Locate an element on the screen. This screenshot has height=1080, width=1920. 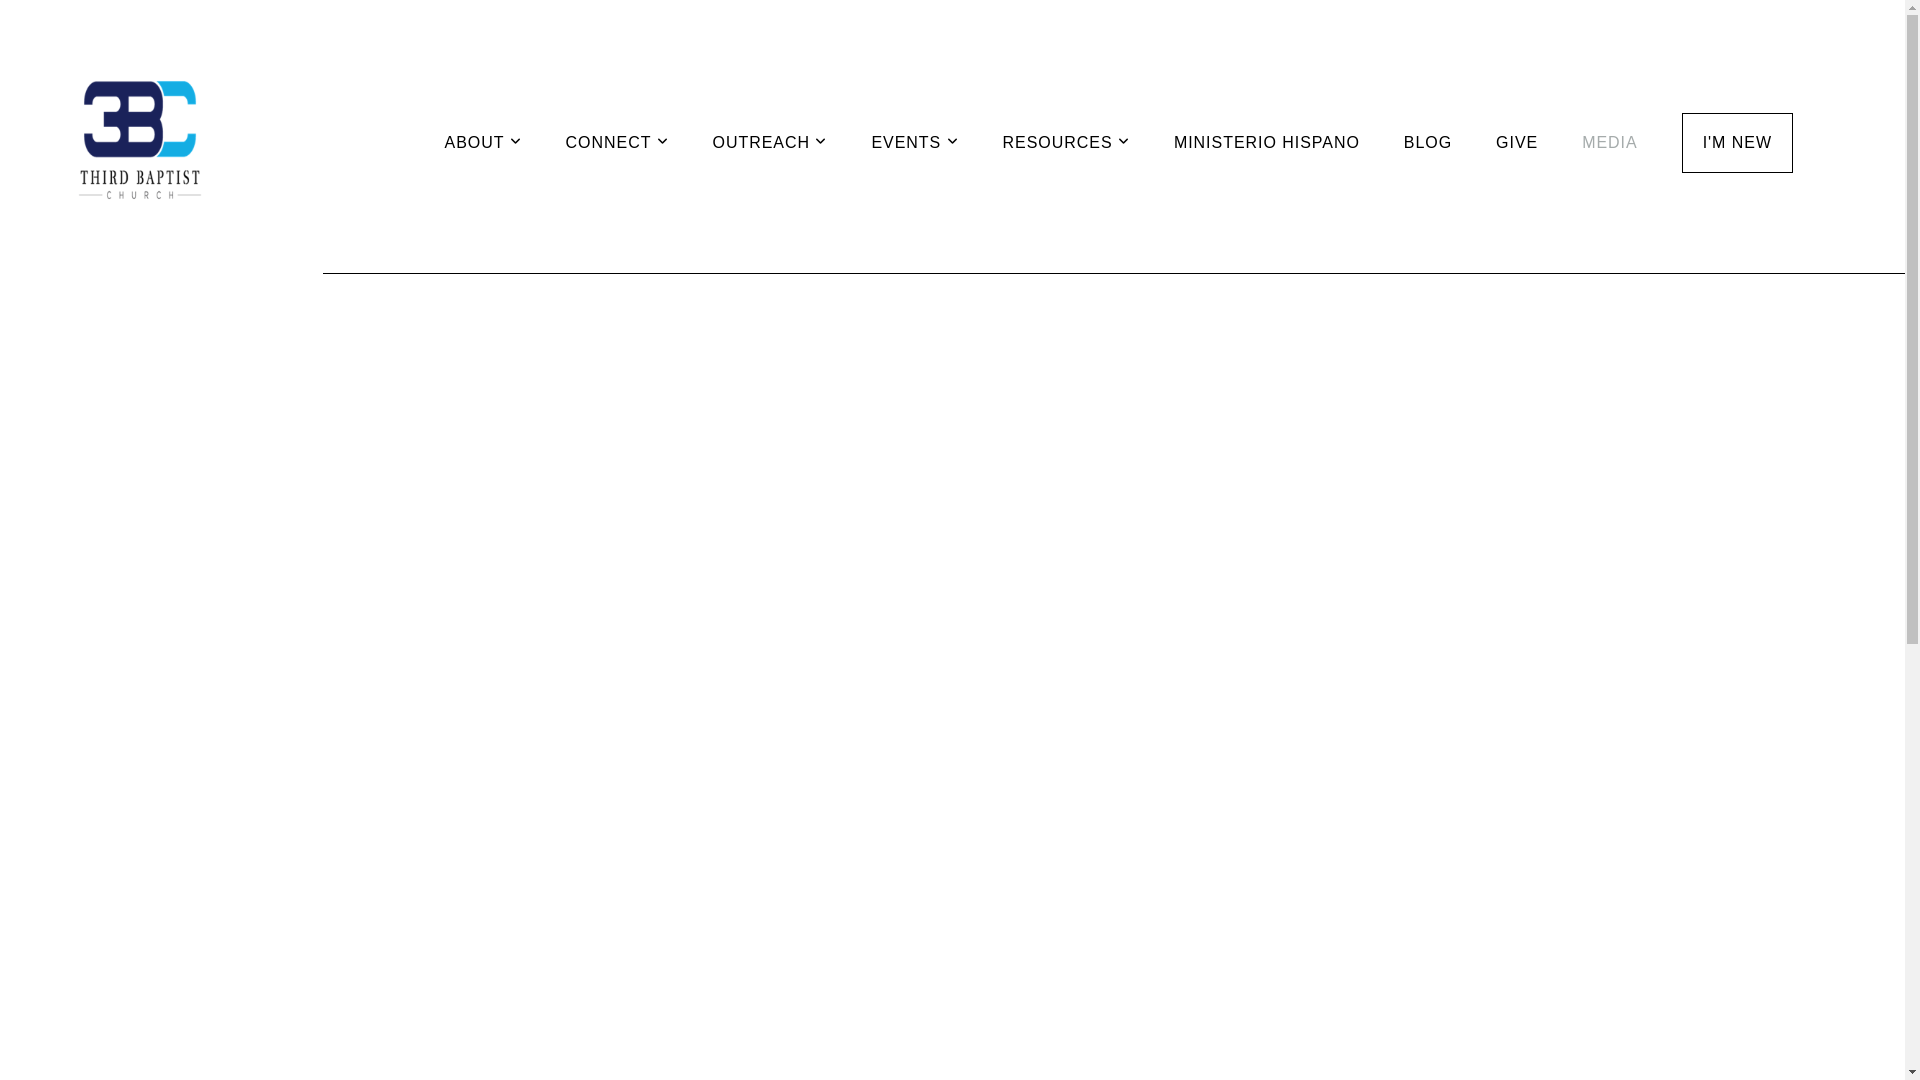
ABOUT  is located at coordinates (484, 143).